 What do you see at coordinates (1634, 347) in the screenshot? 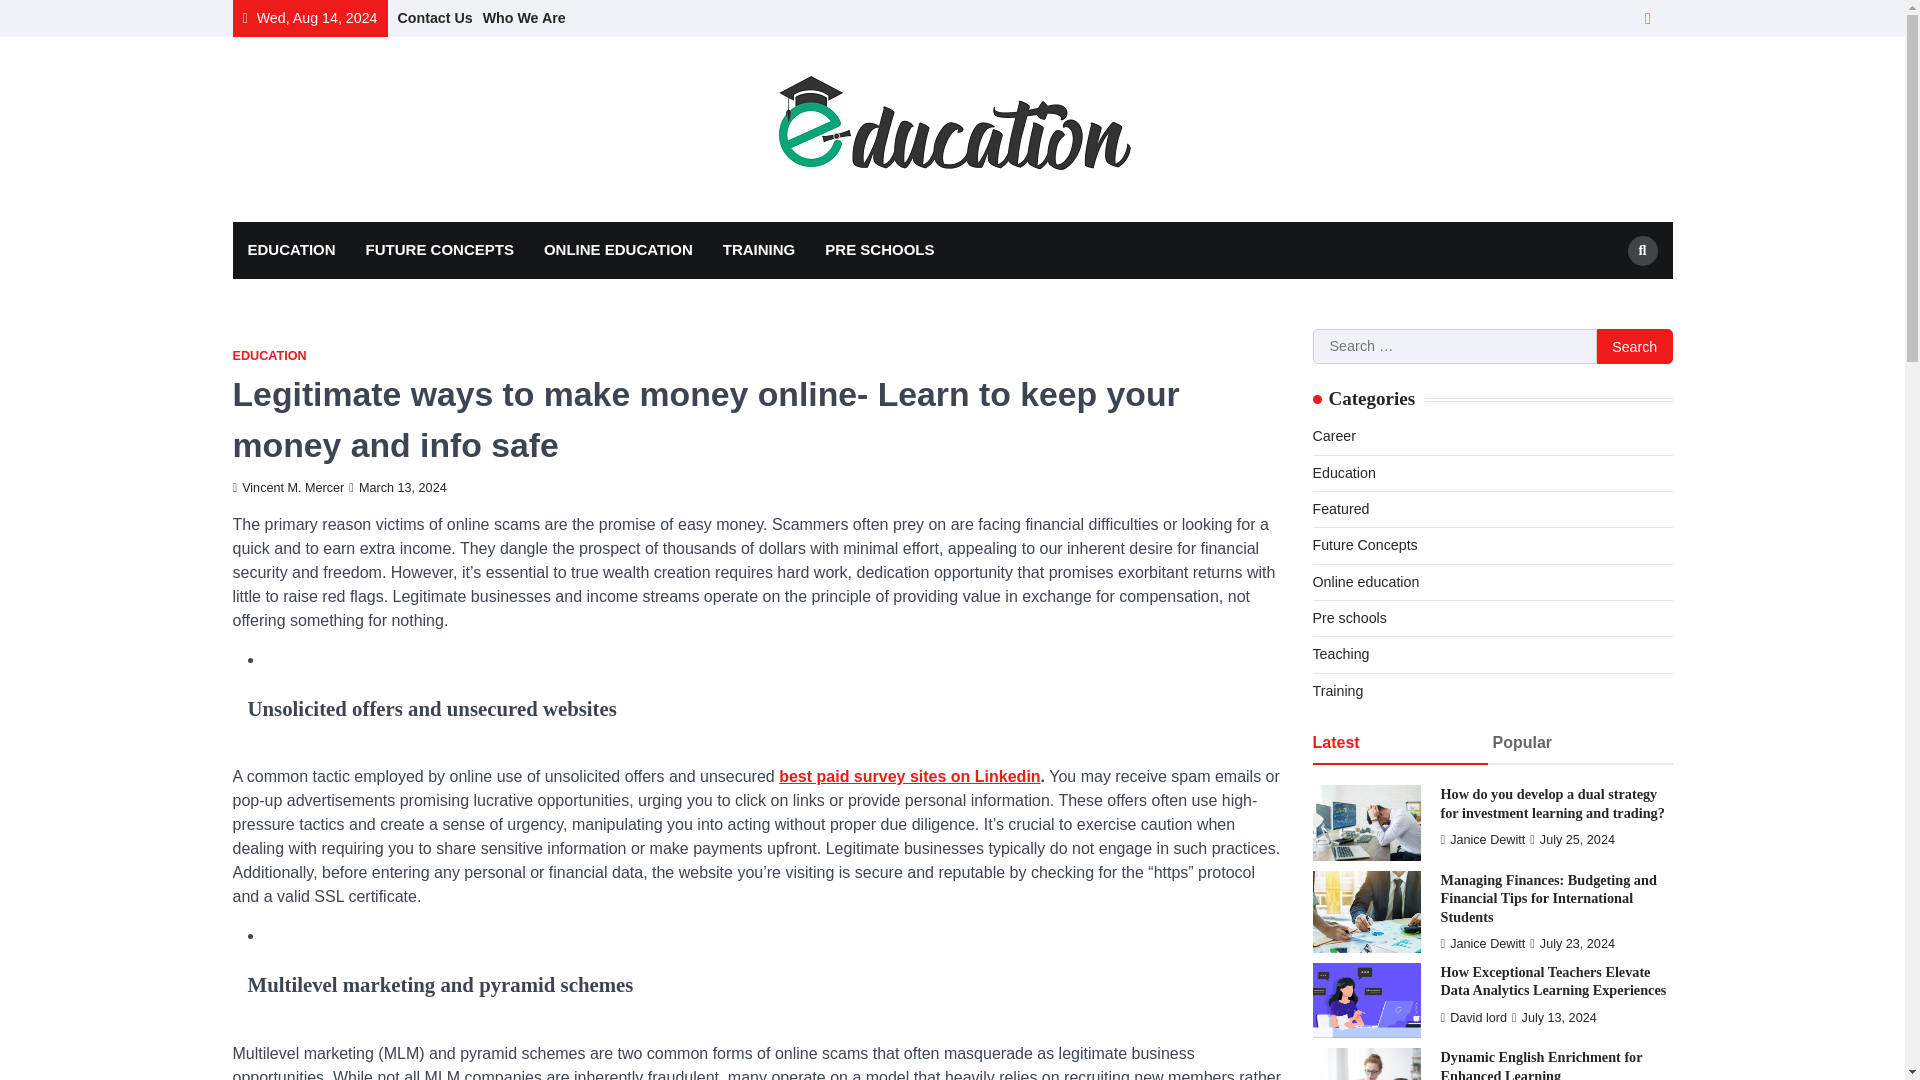
I see `Search` at bounding box center [1634, 347].